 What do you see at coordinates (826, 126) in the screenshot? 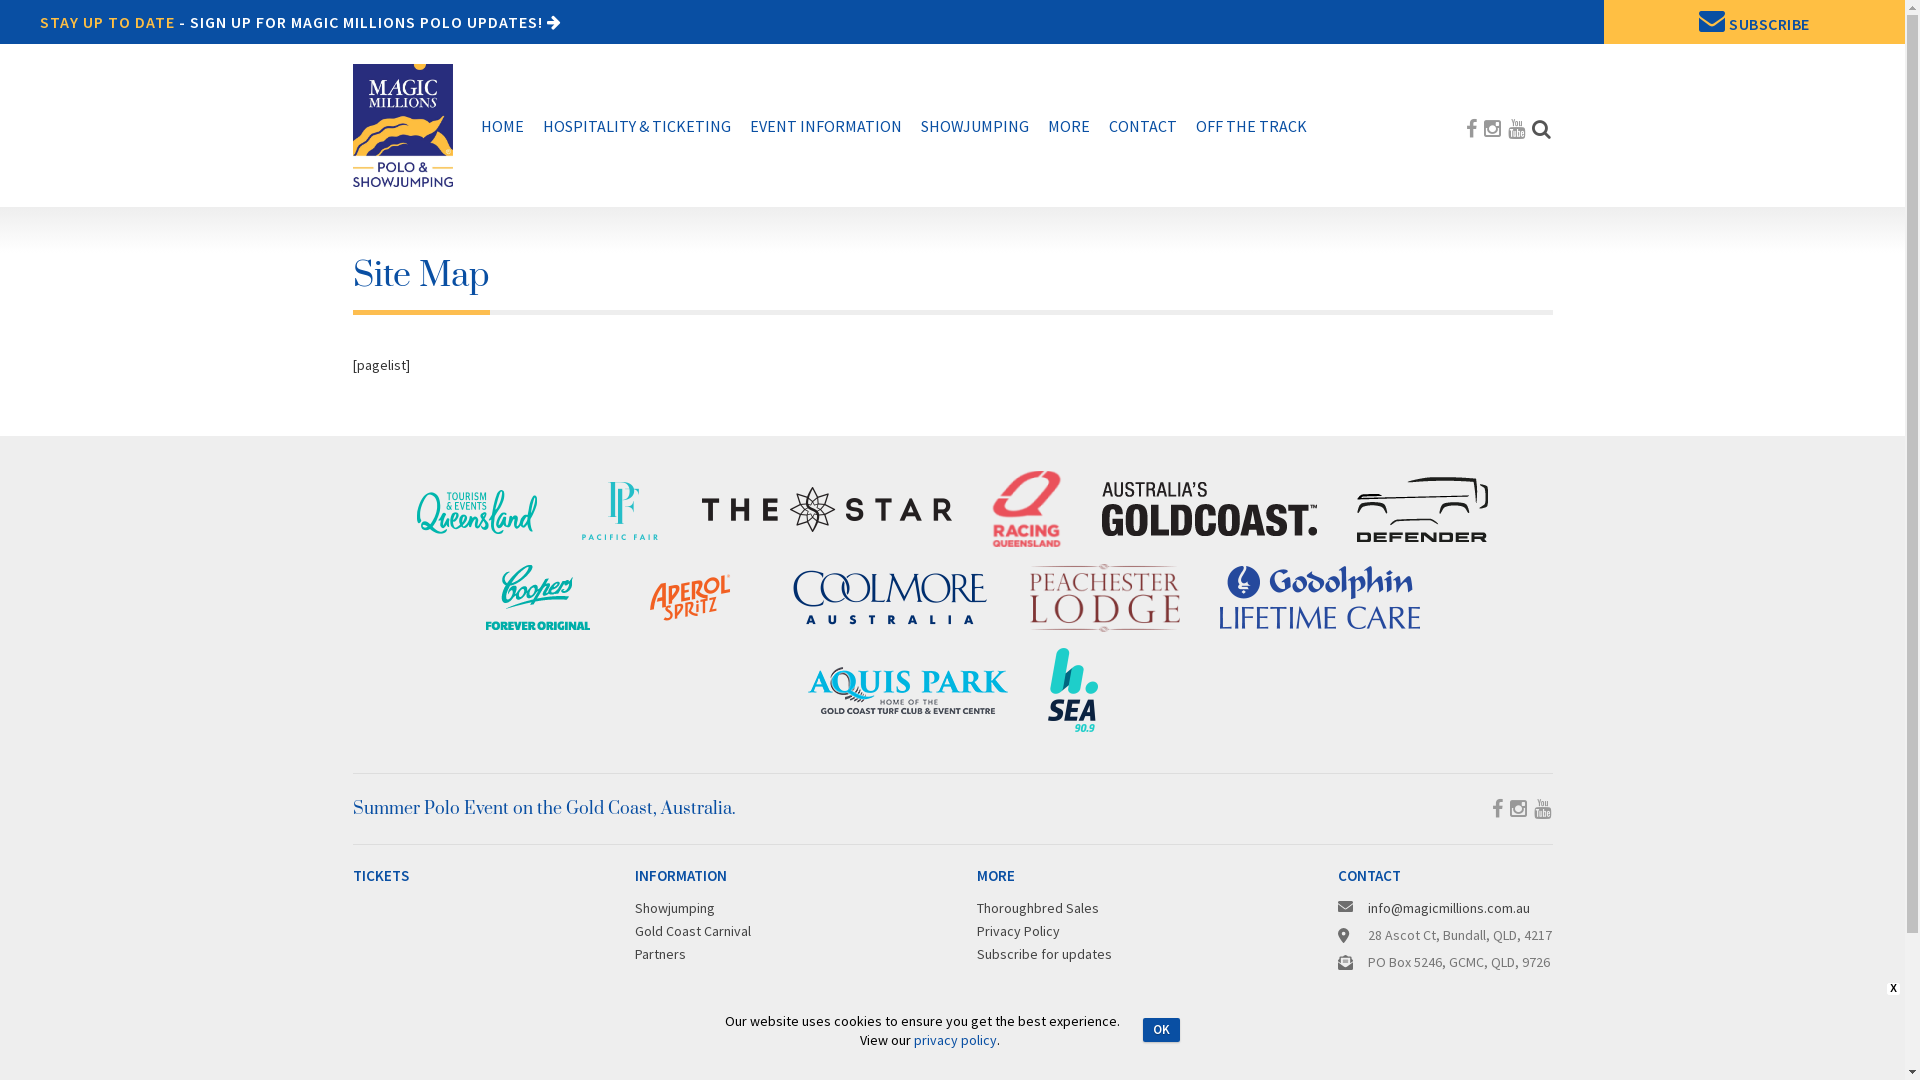
I see `EVENT INFORMATION` at bounding box center [826, 126].